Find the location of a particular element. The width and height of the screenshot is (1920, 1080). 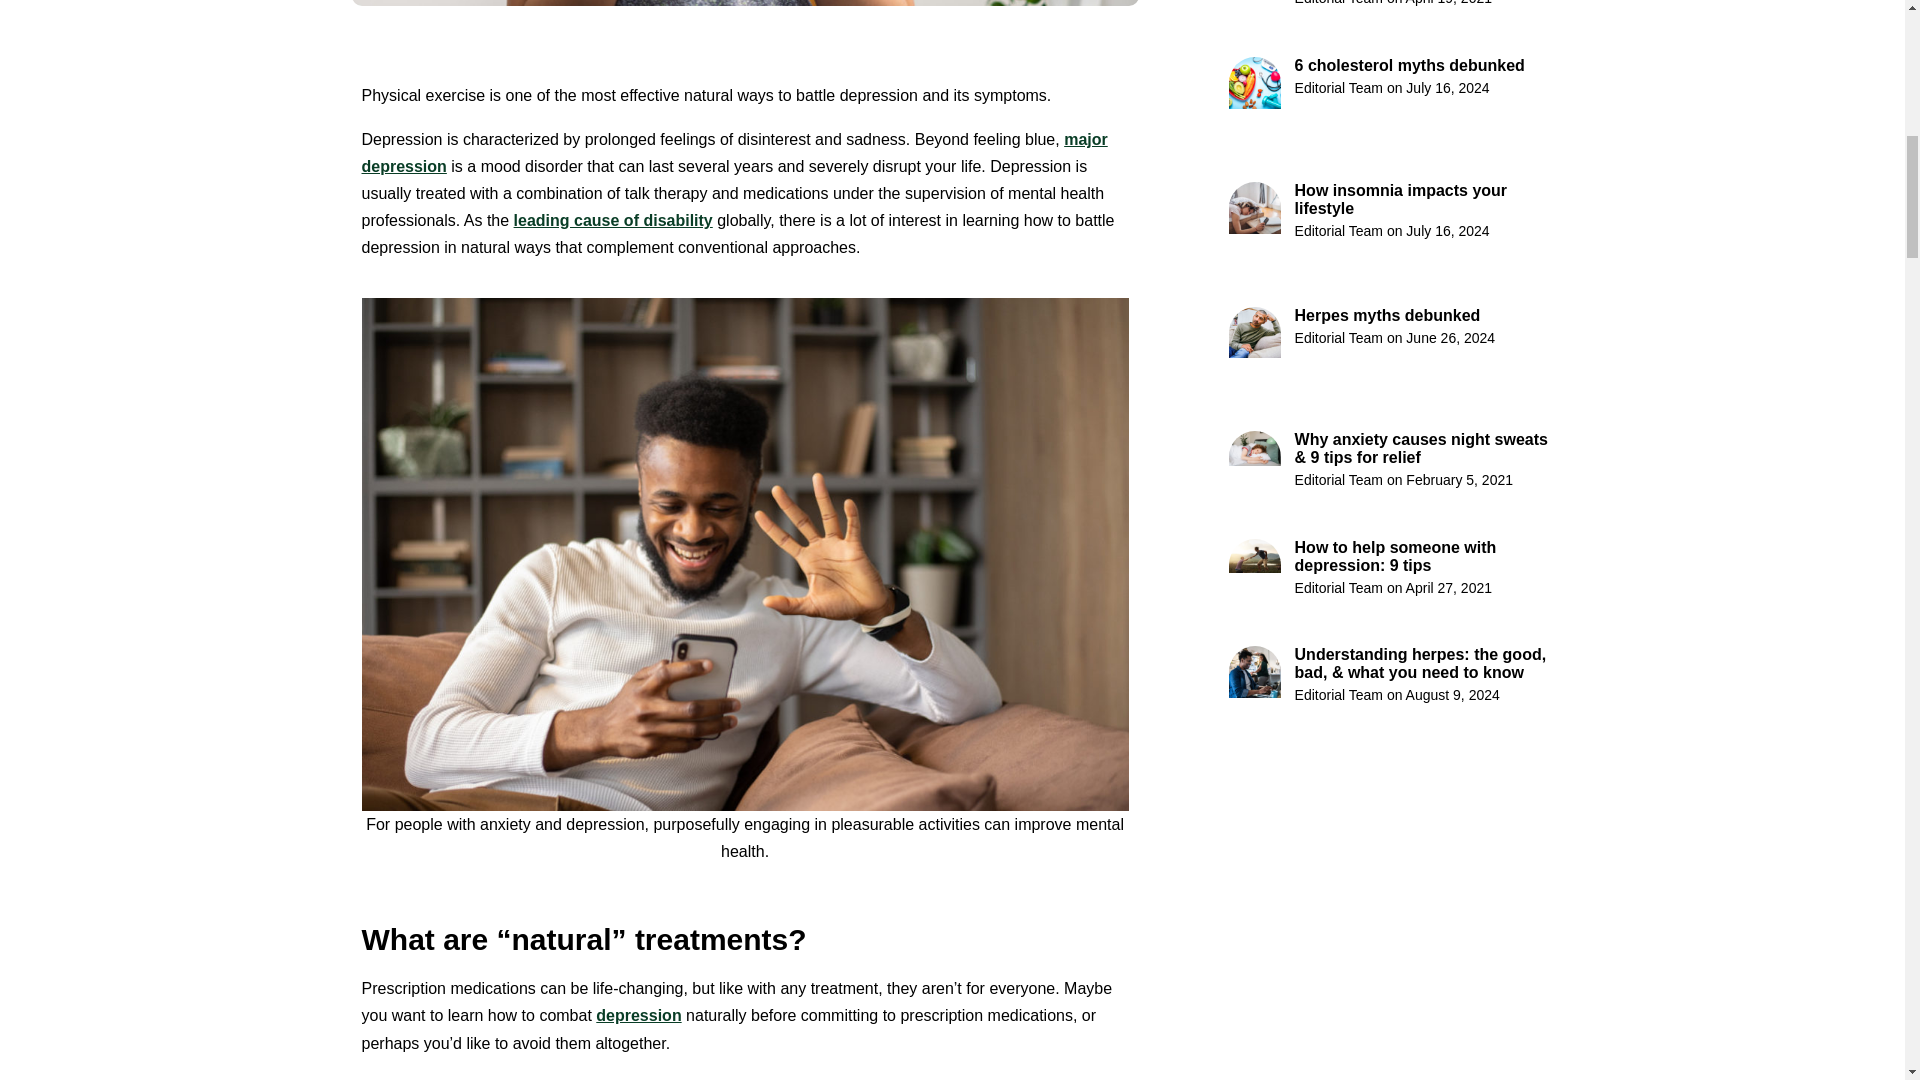

major depression is located at coordinates (734, 152).